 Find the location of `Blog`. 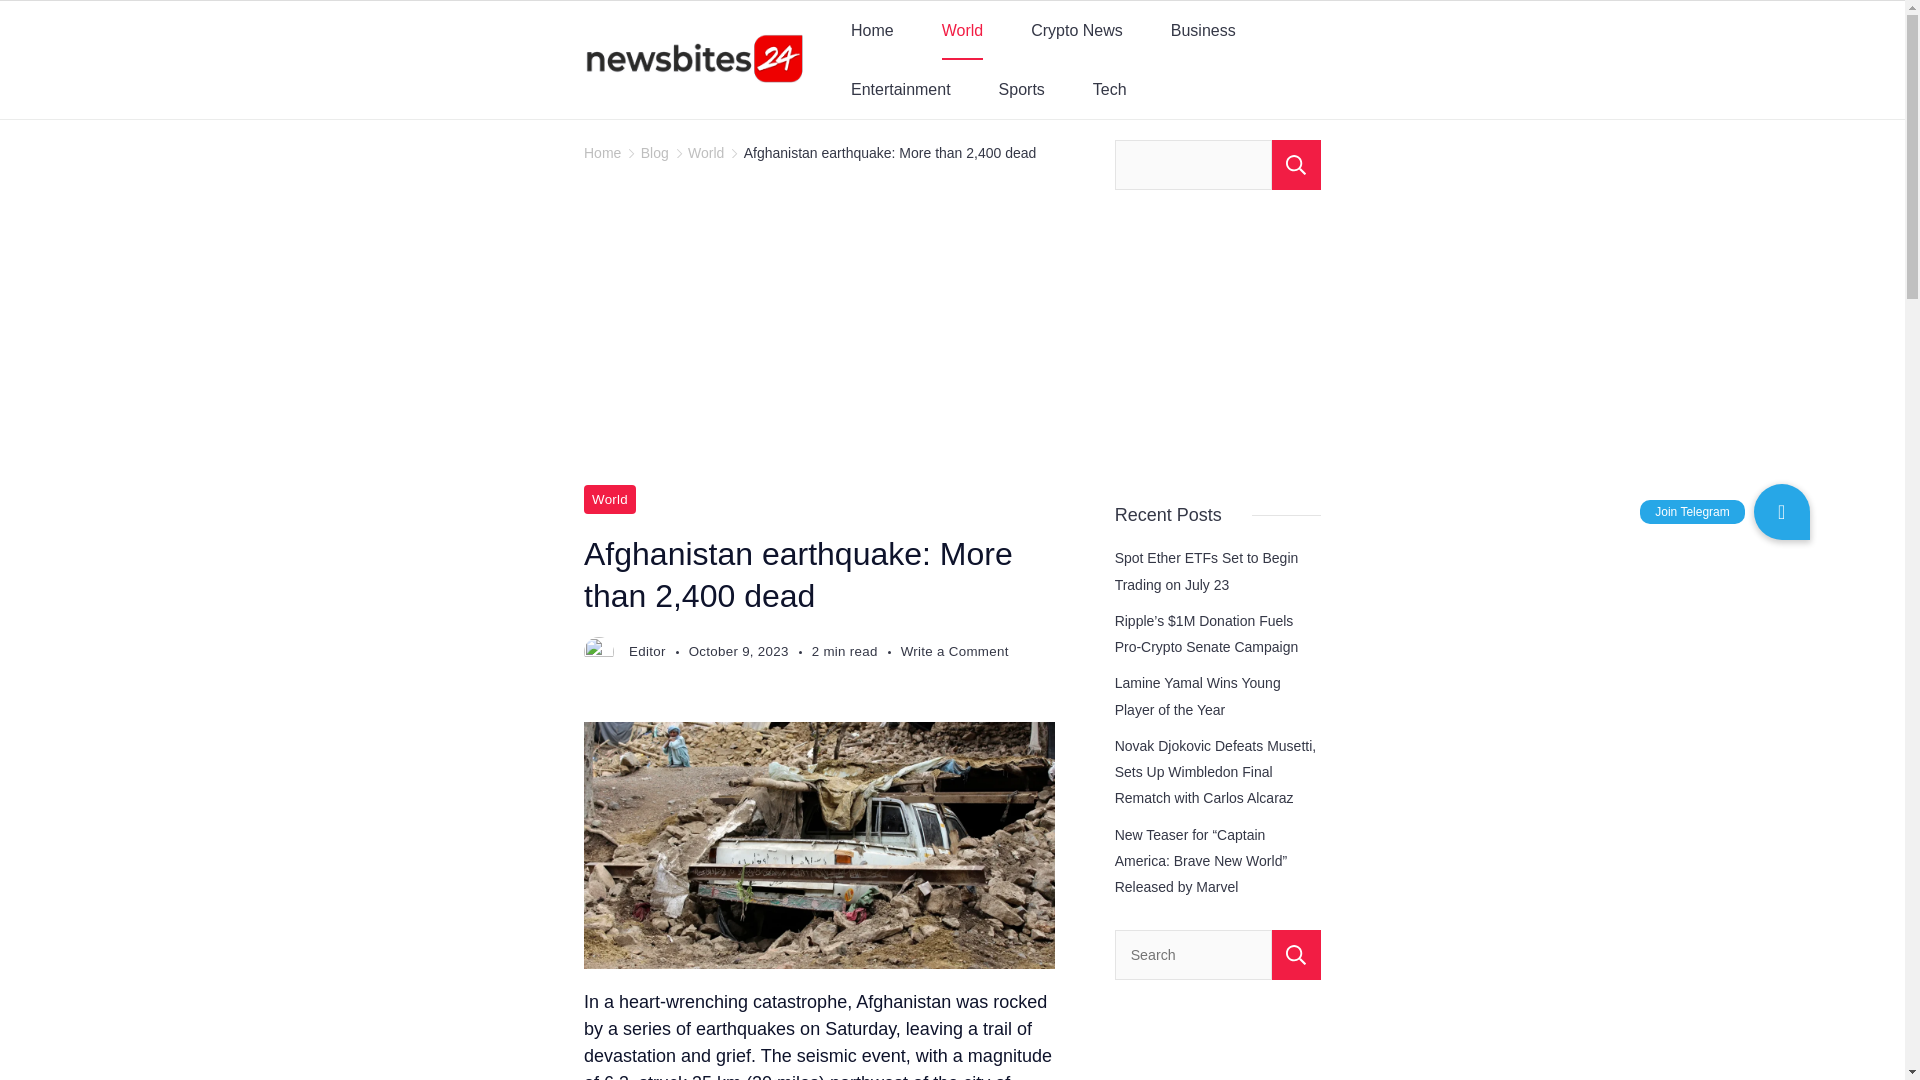

Blog is located at coordinates (654, 152).